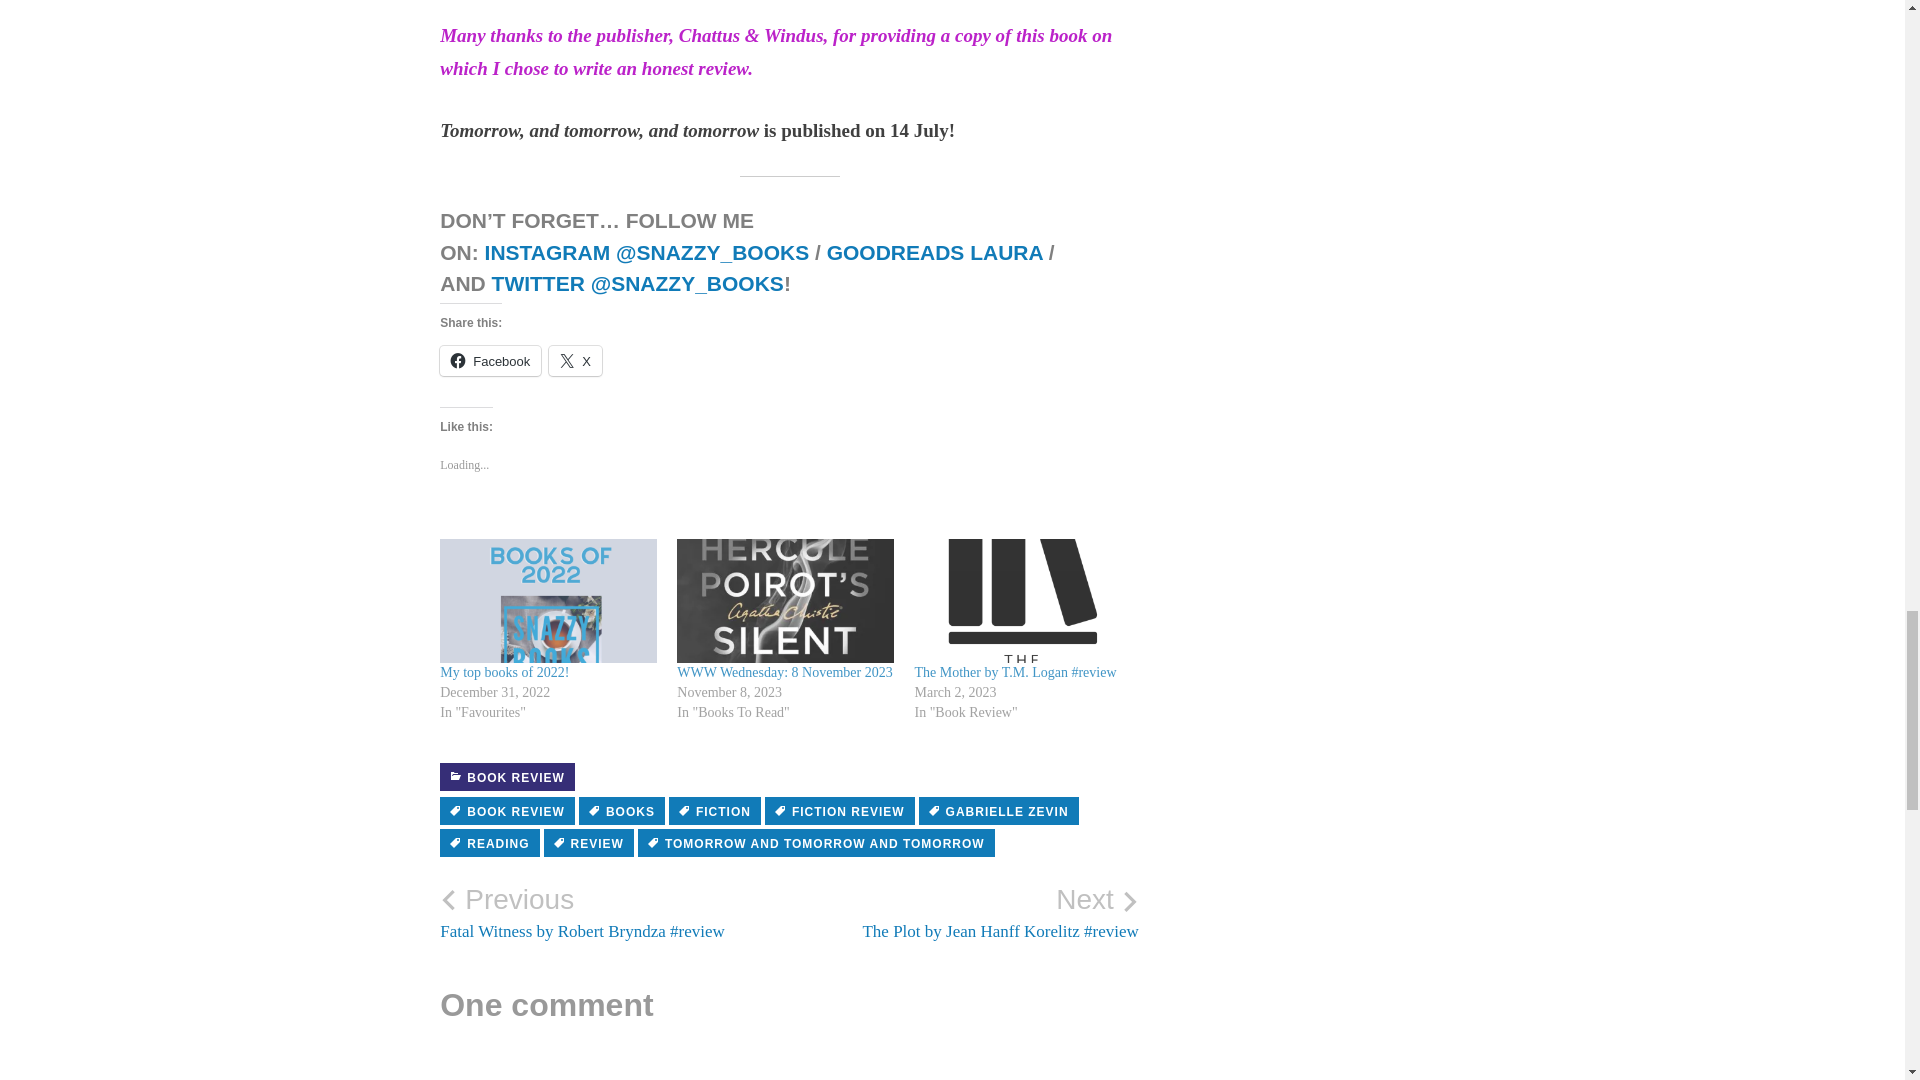  Describe the element at coordinates (504, 672) in the screenshot. I see `My top books of 2022!` at that location.